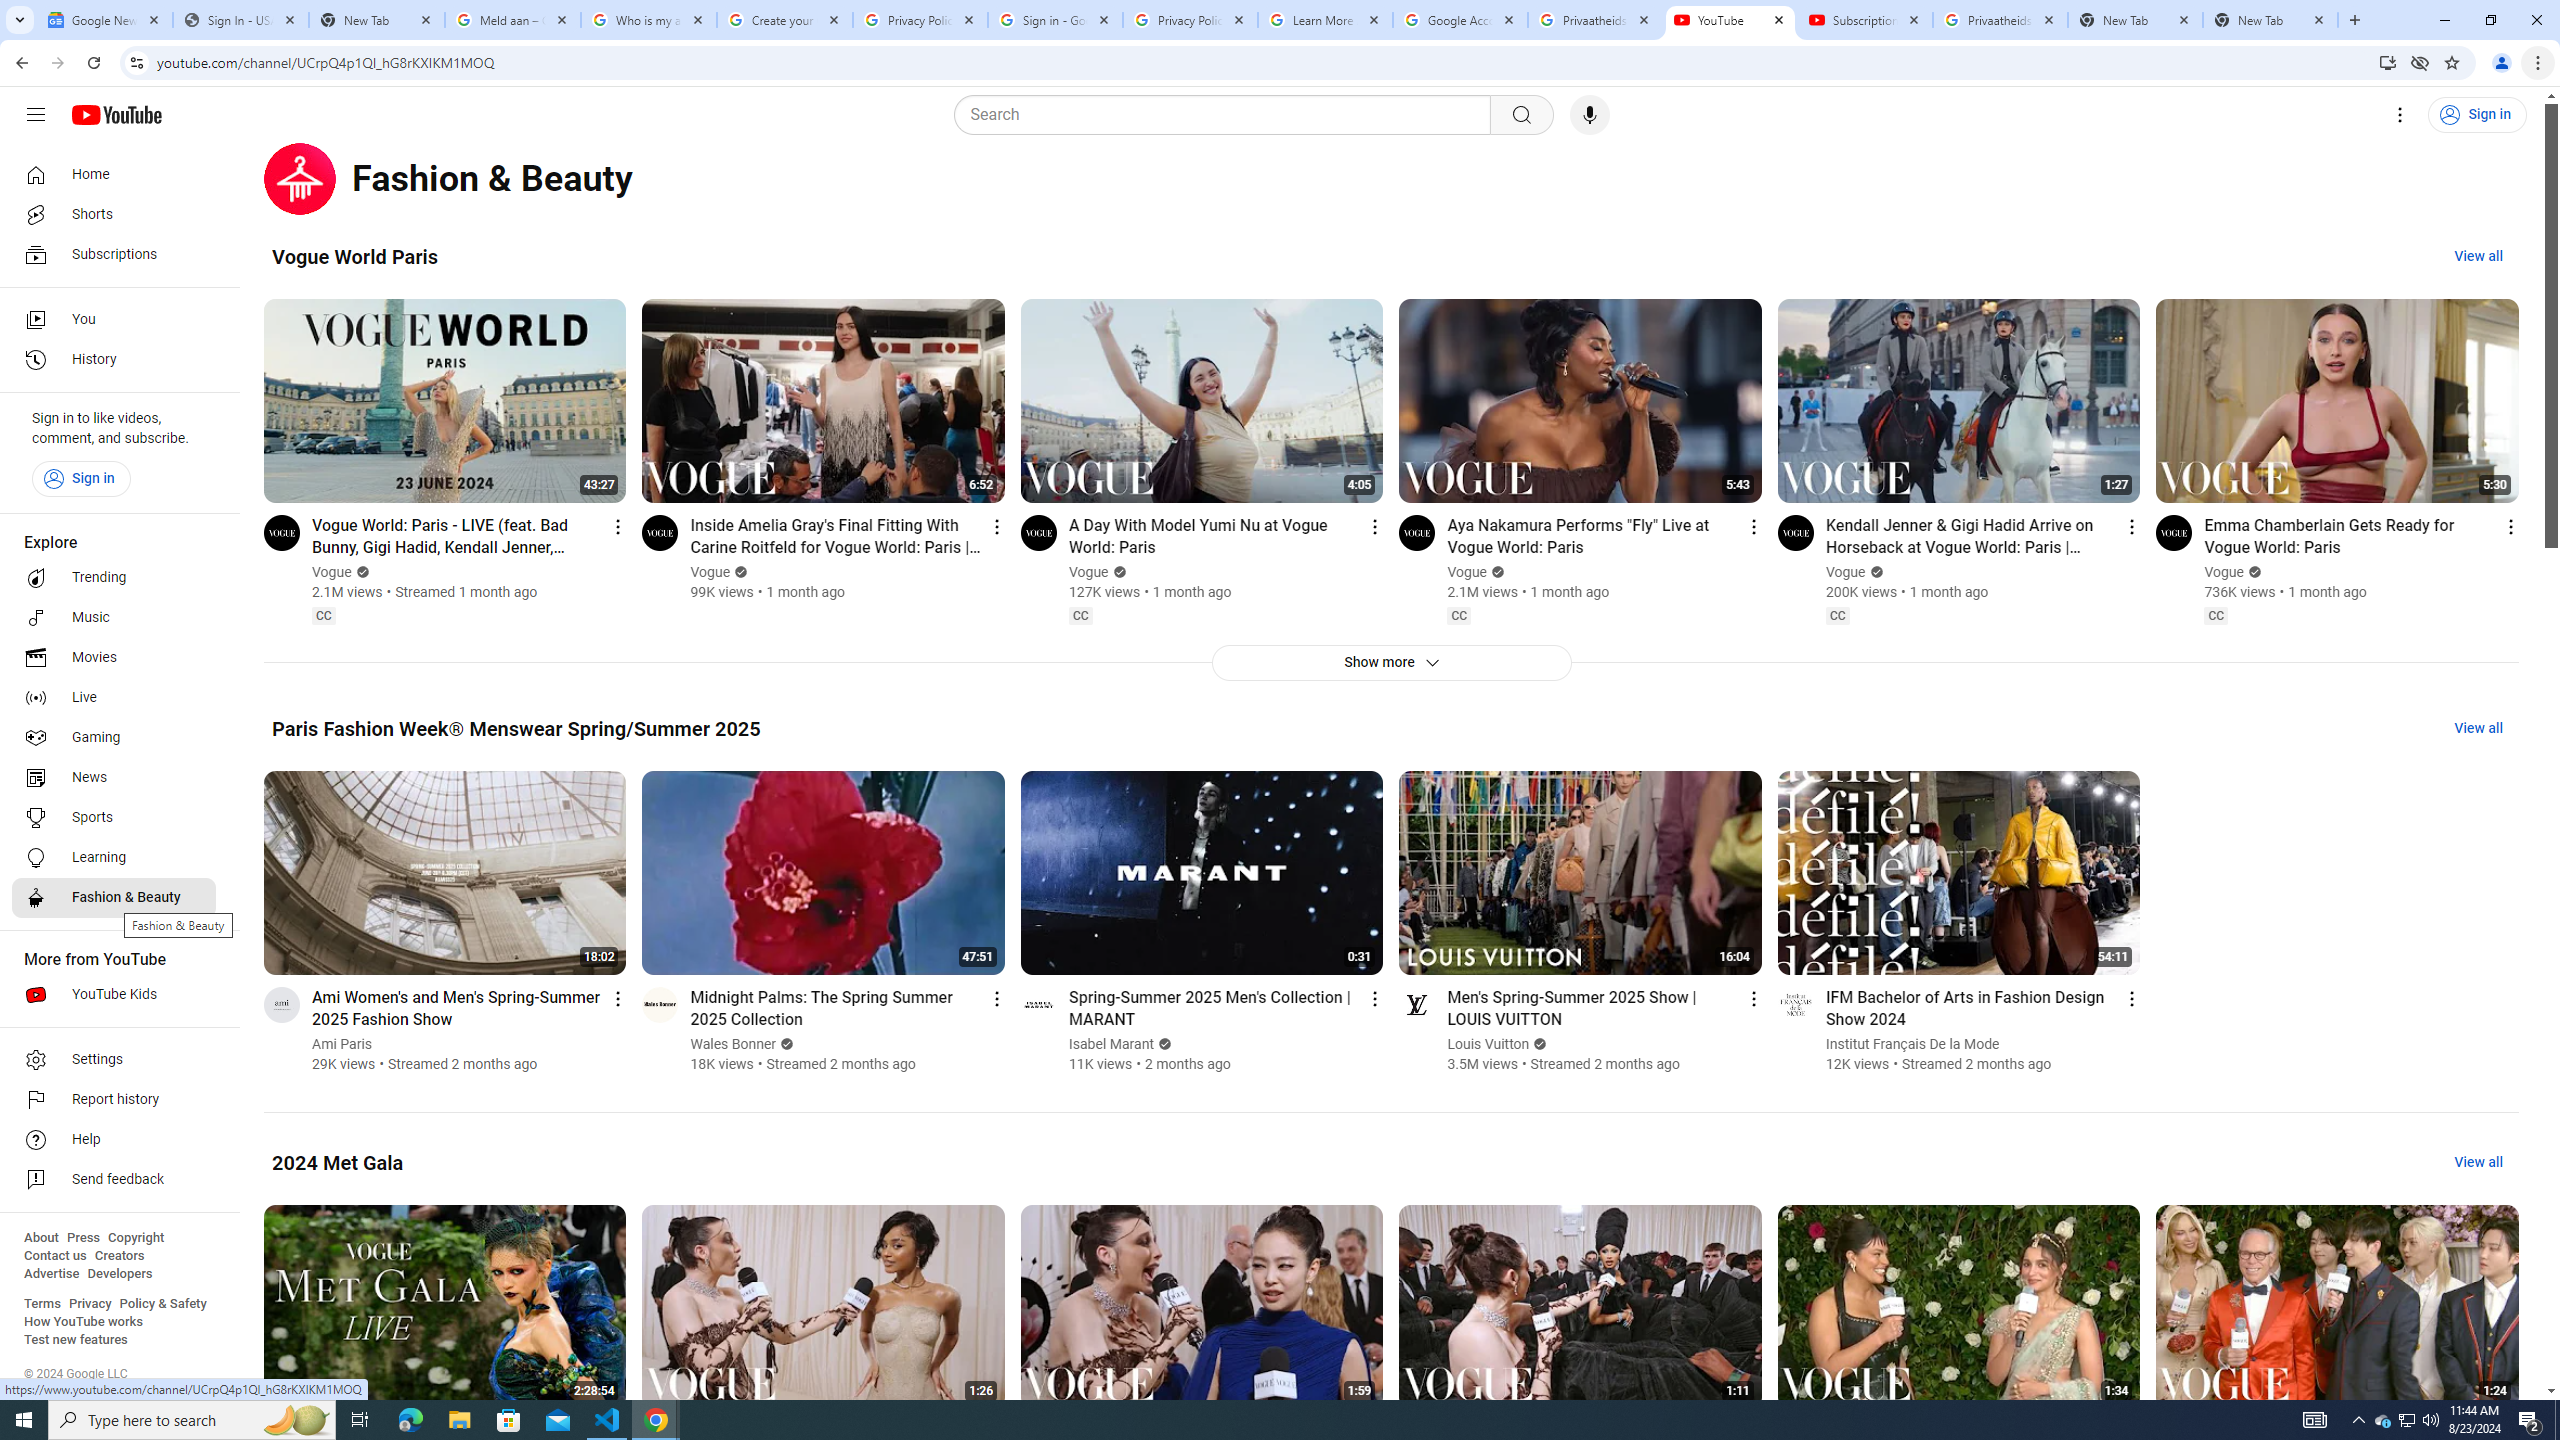  I want to click on Movies, so click(114, 658).